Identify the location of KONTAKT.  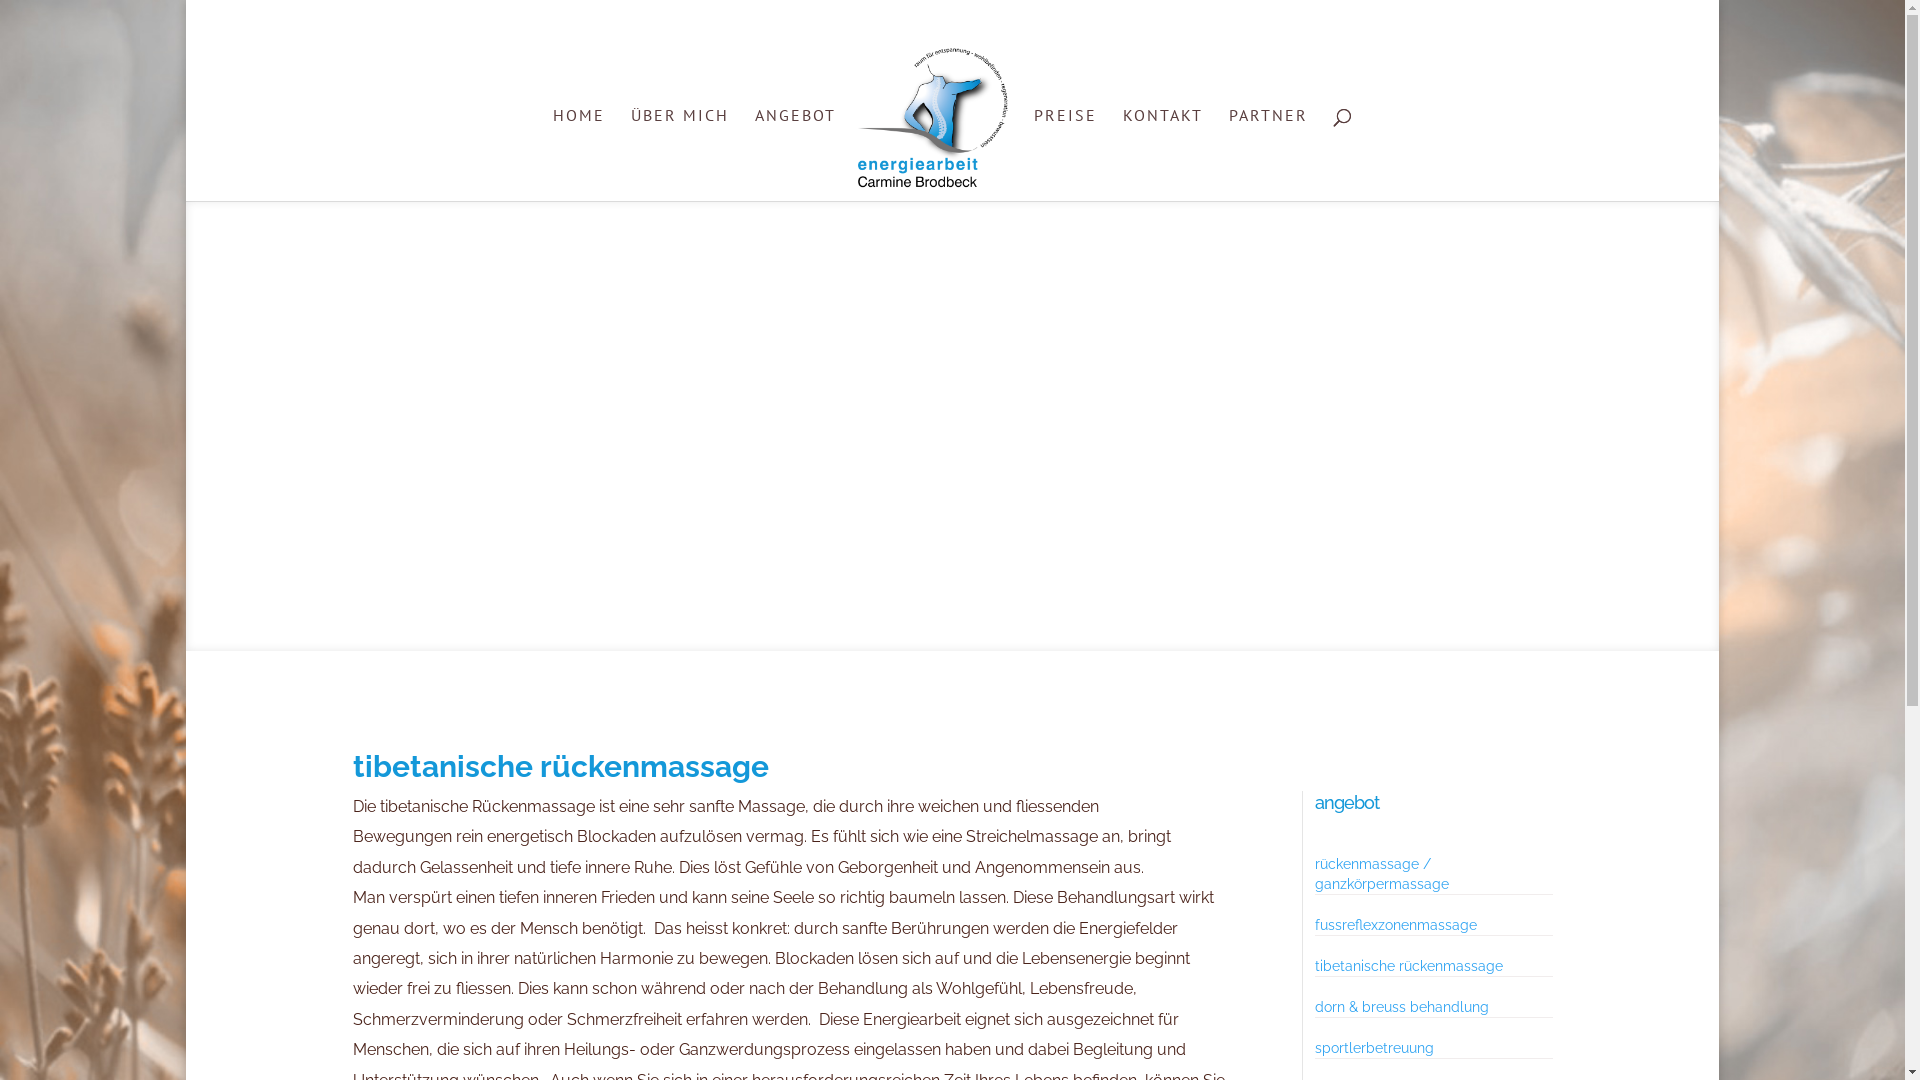
(1163, 154).